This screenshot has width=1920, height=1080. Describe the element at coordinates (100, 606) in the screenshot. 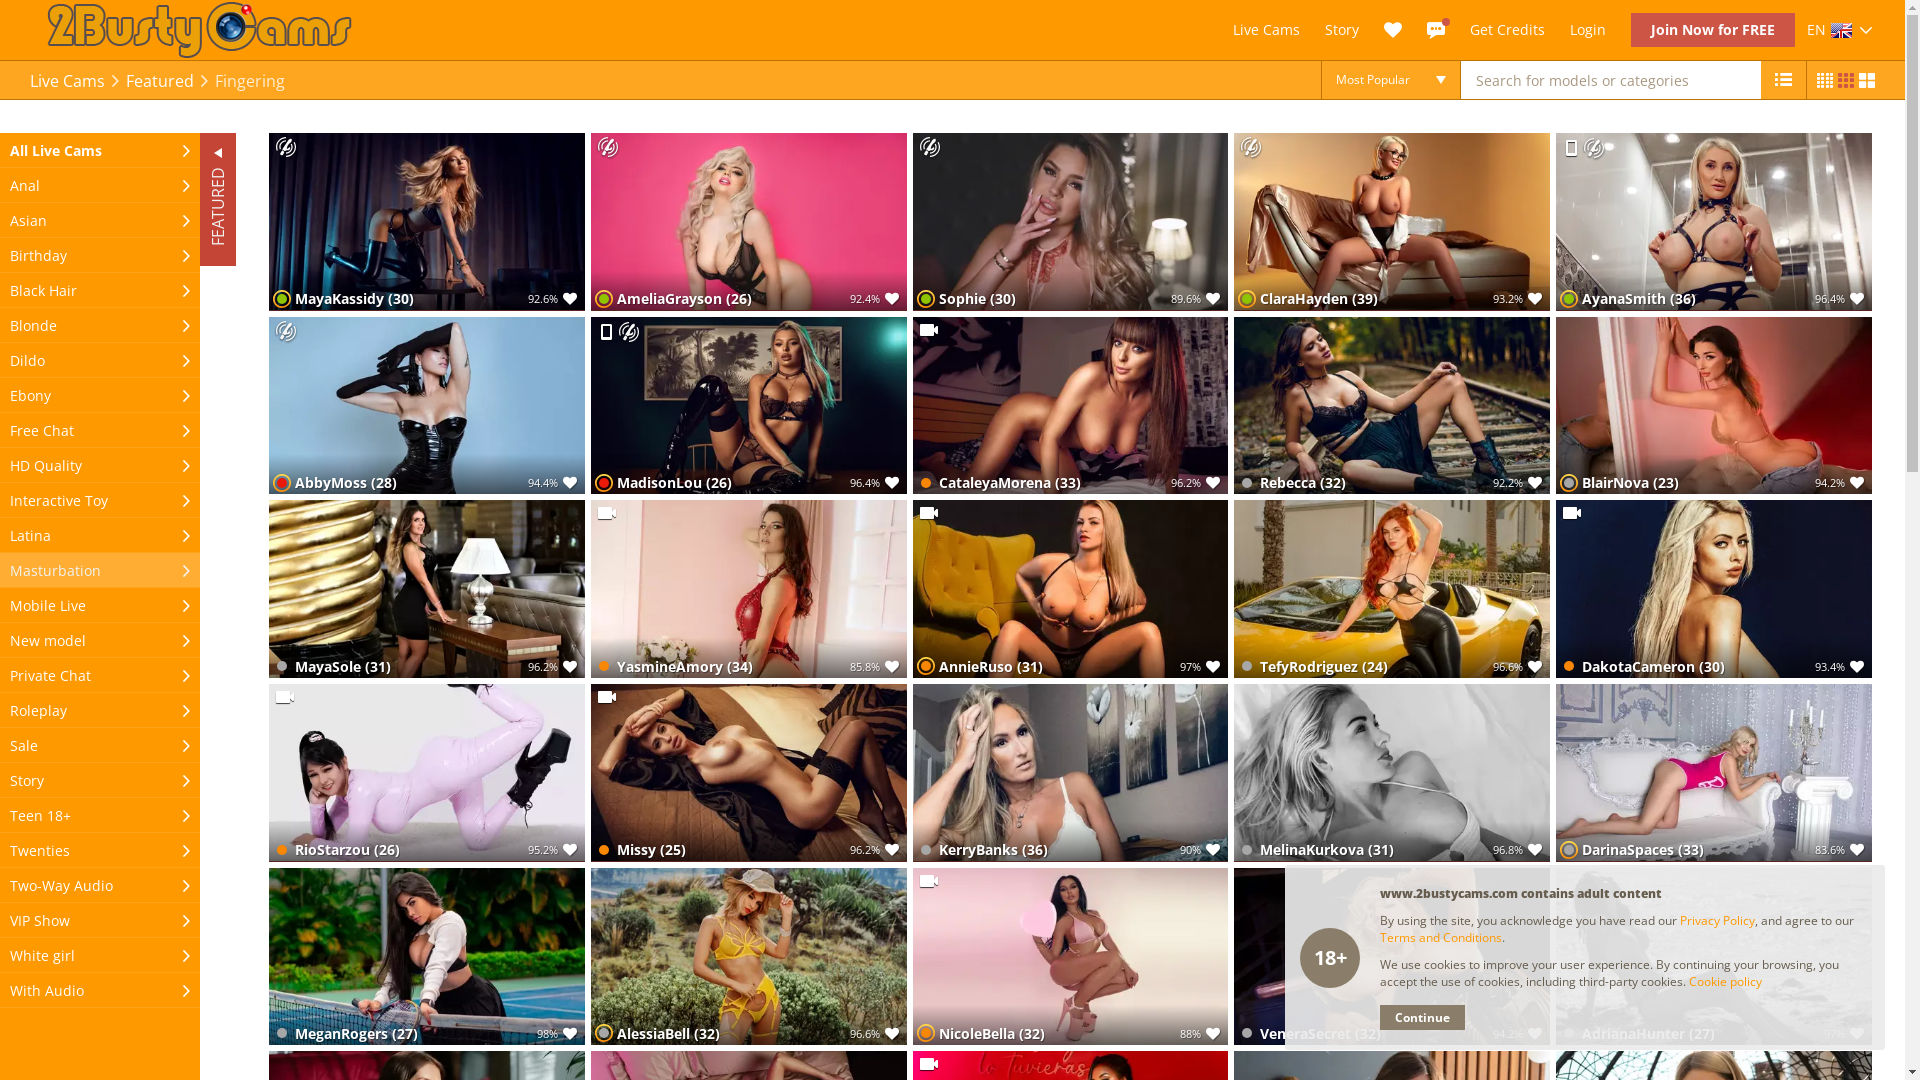

I see `Mobile Live` at that location.